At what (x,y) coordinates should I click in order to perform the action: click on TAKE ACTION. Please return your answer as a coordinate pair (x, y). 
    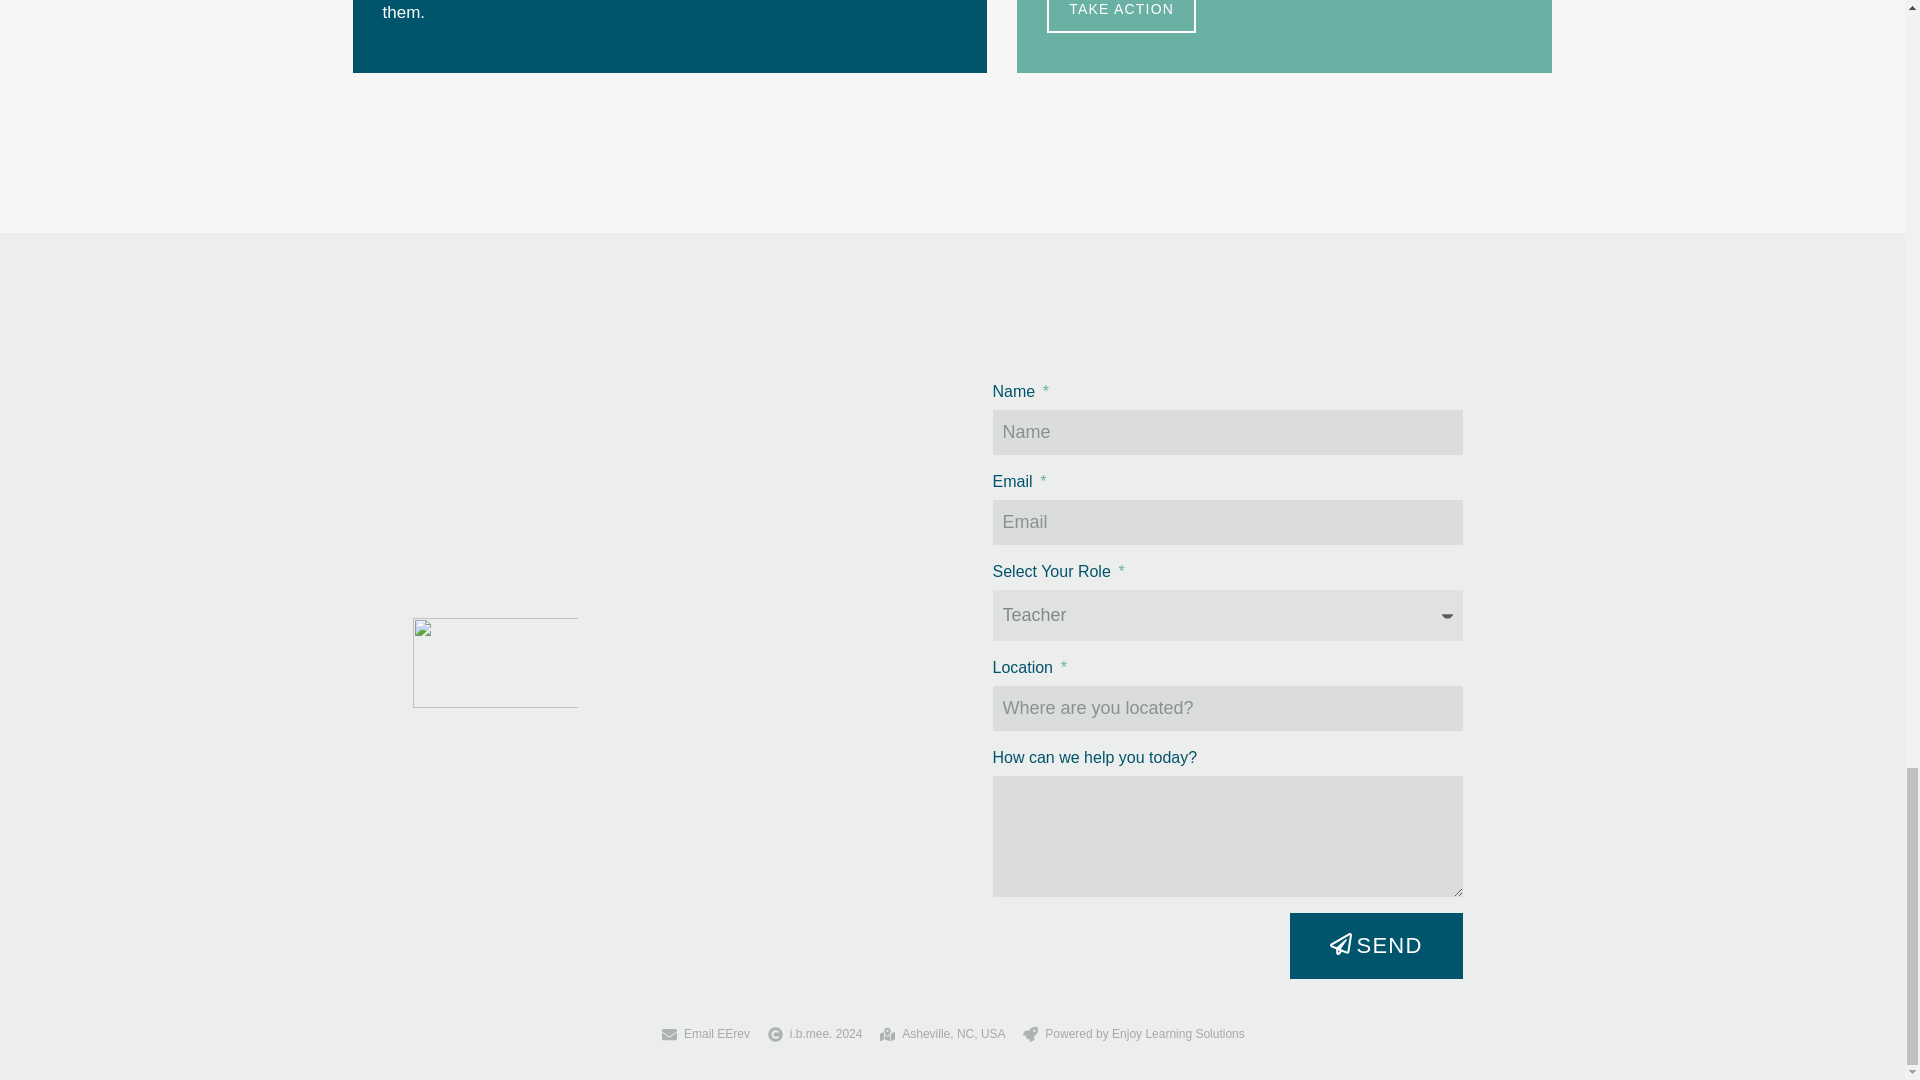
    Looking at the image, I should click on (1121, 16).